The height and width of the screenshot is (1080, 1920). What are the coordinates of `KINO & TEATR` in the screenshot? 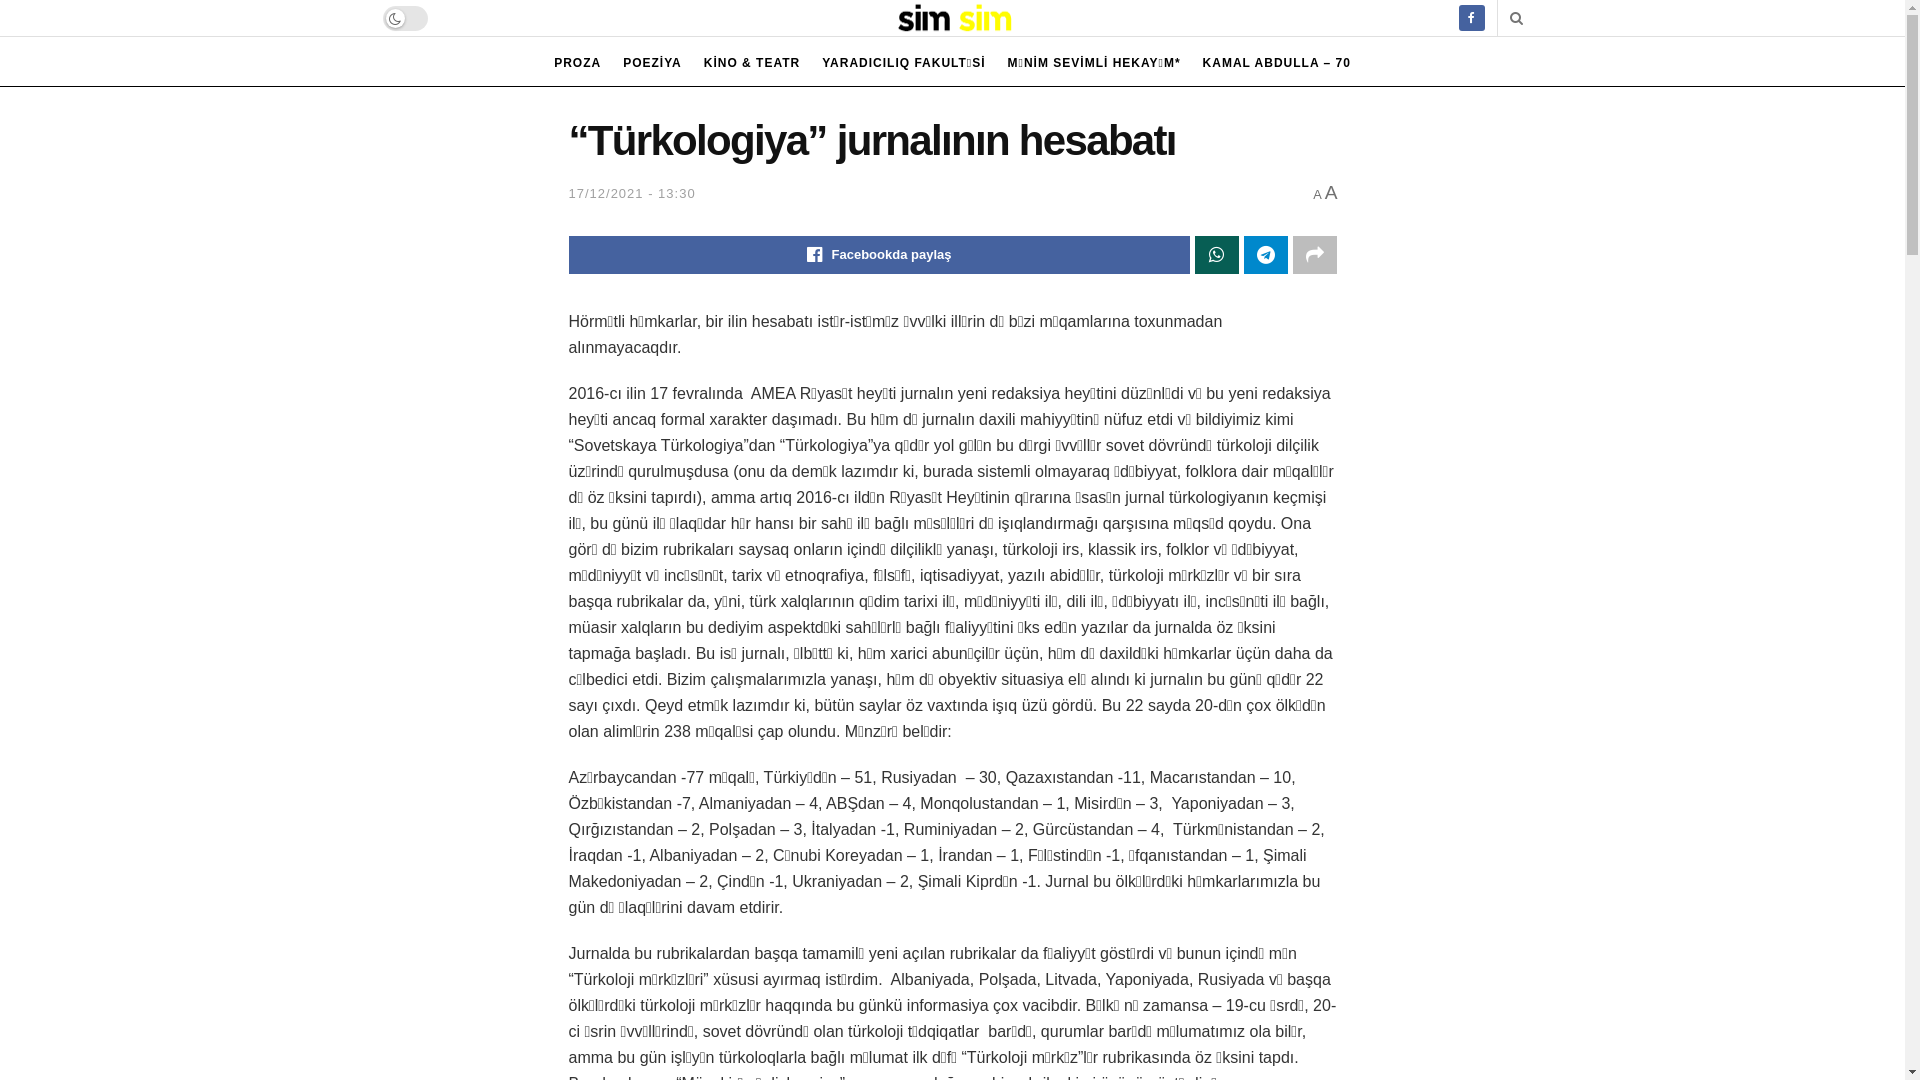 It's located at (752, 63).